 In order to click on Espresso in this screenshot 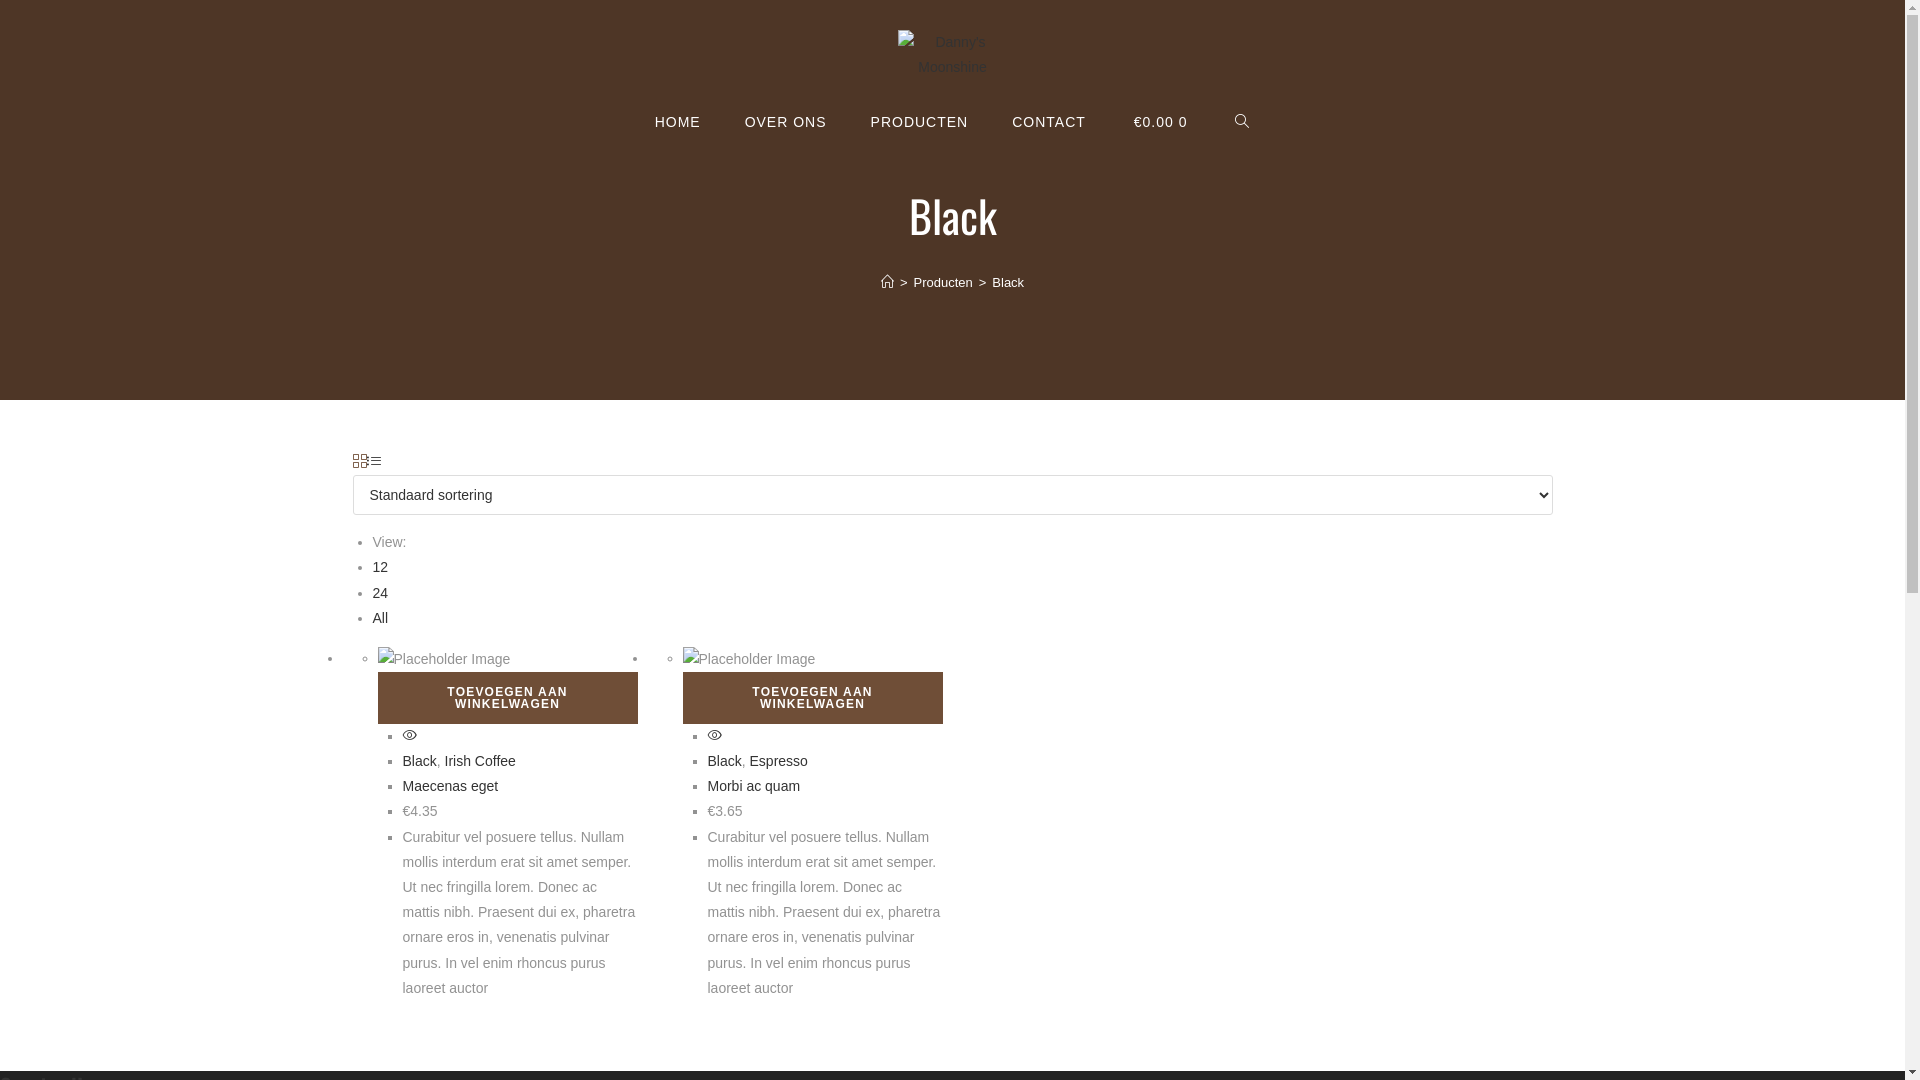, I will do `click(779, 761)`.